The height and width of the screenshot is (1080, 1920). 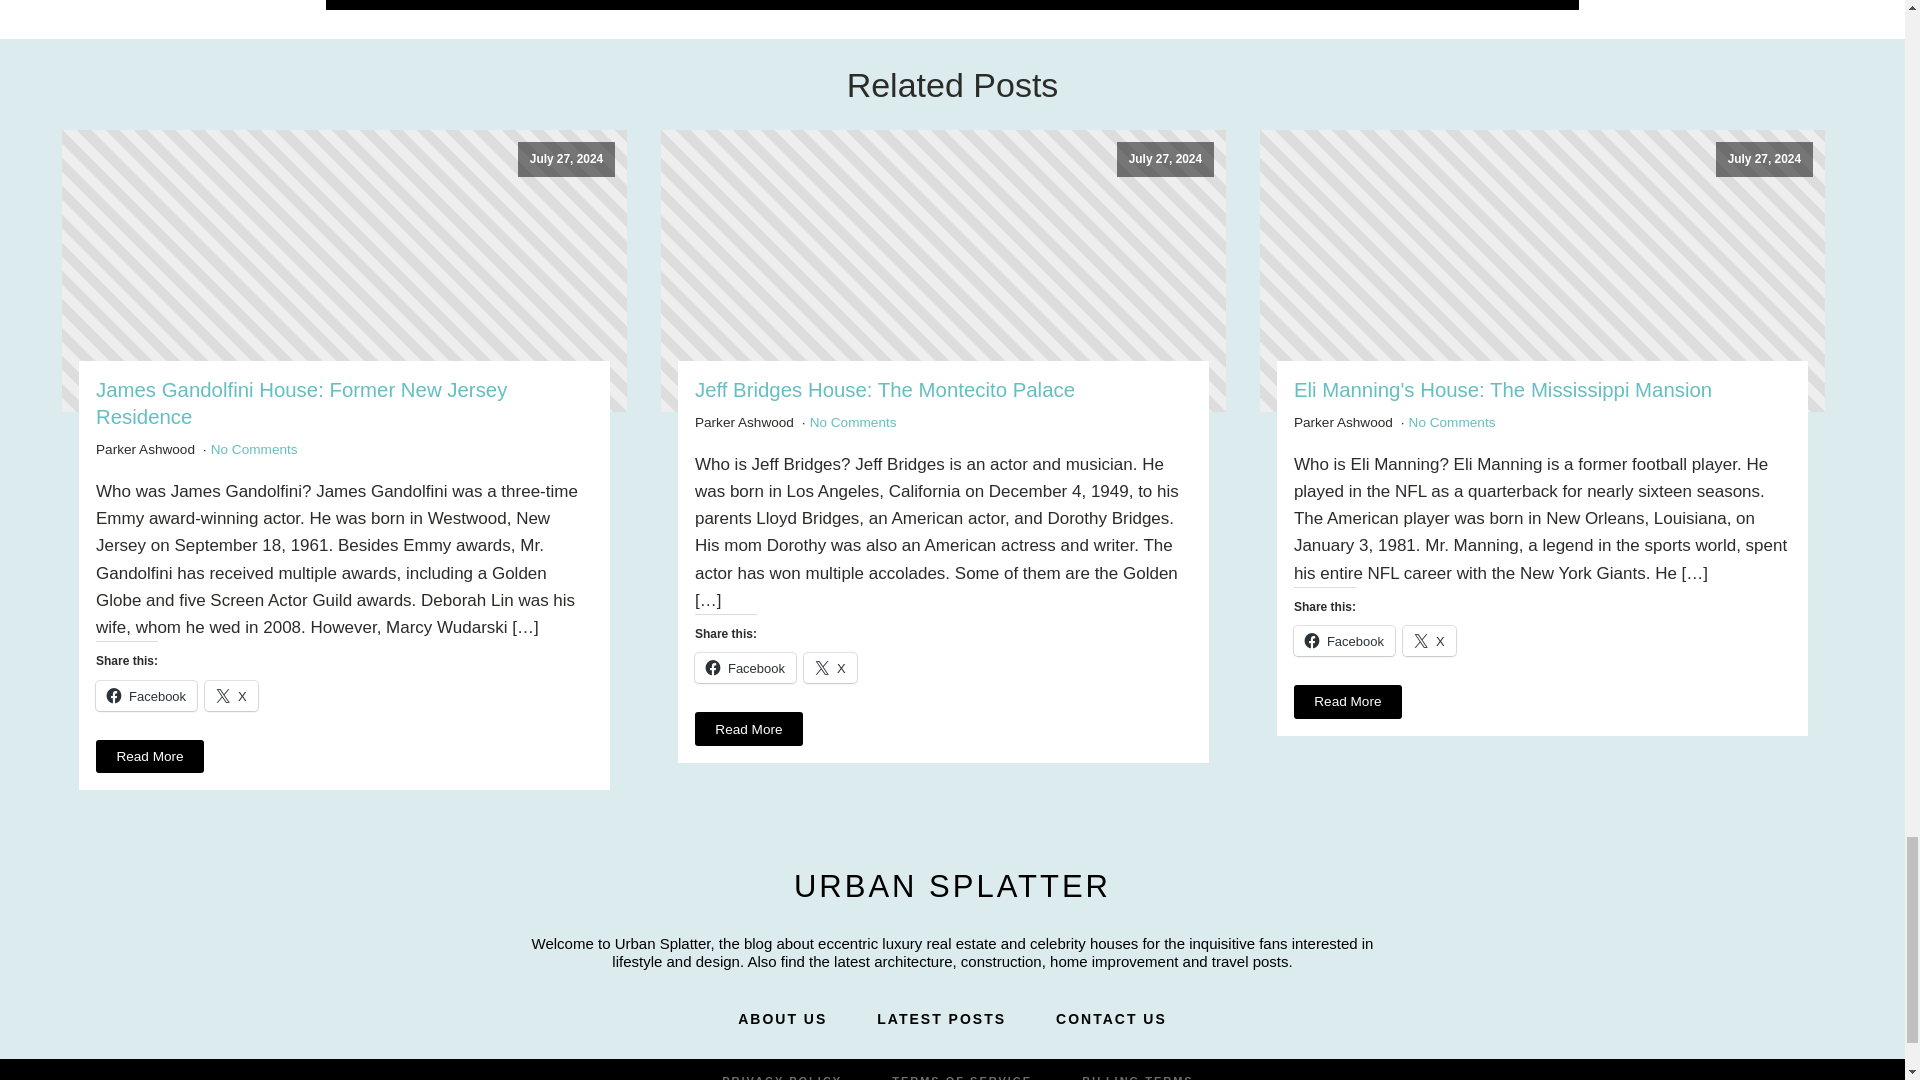 I want to click on Click to share on X, so click(x=830, y=668).